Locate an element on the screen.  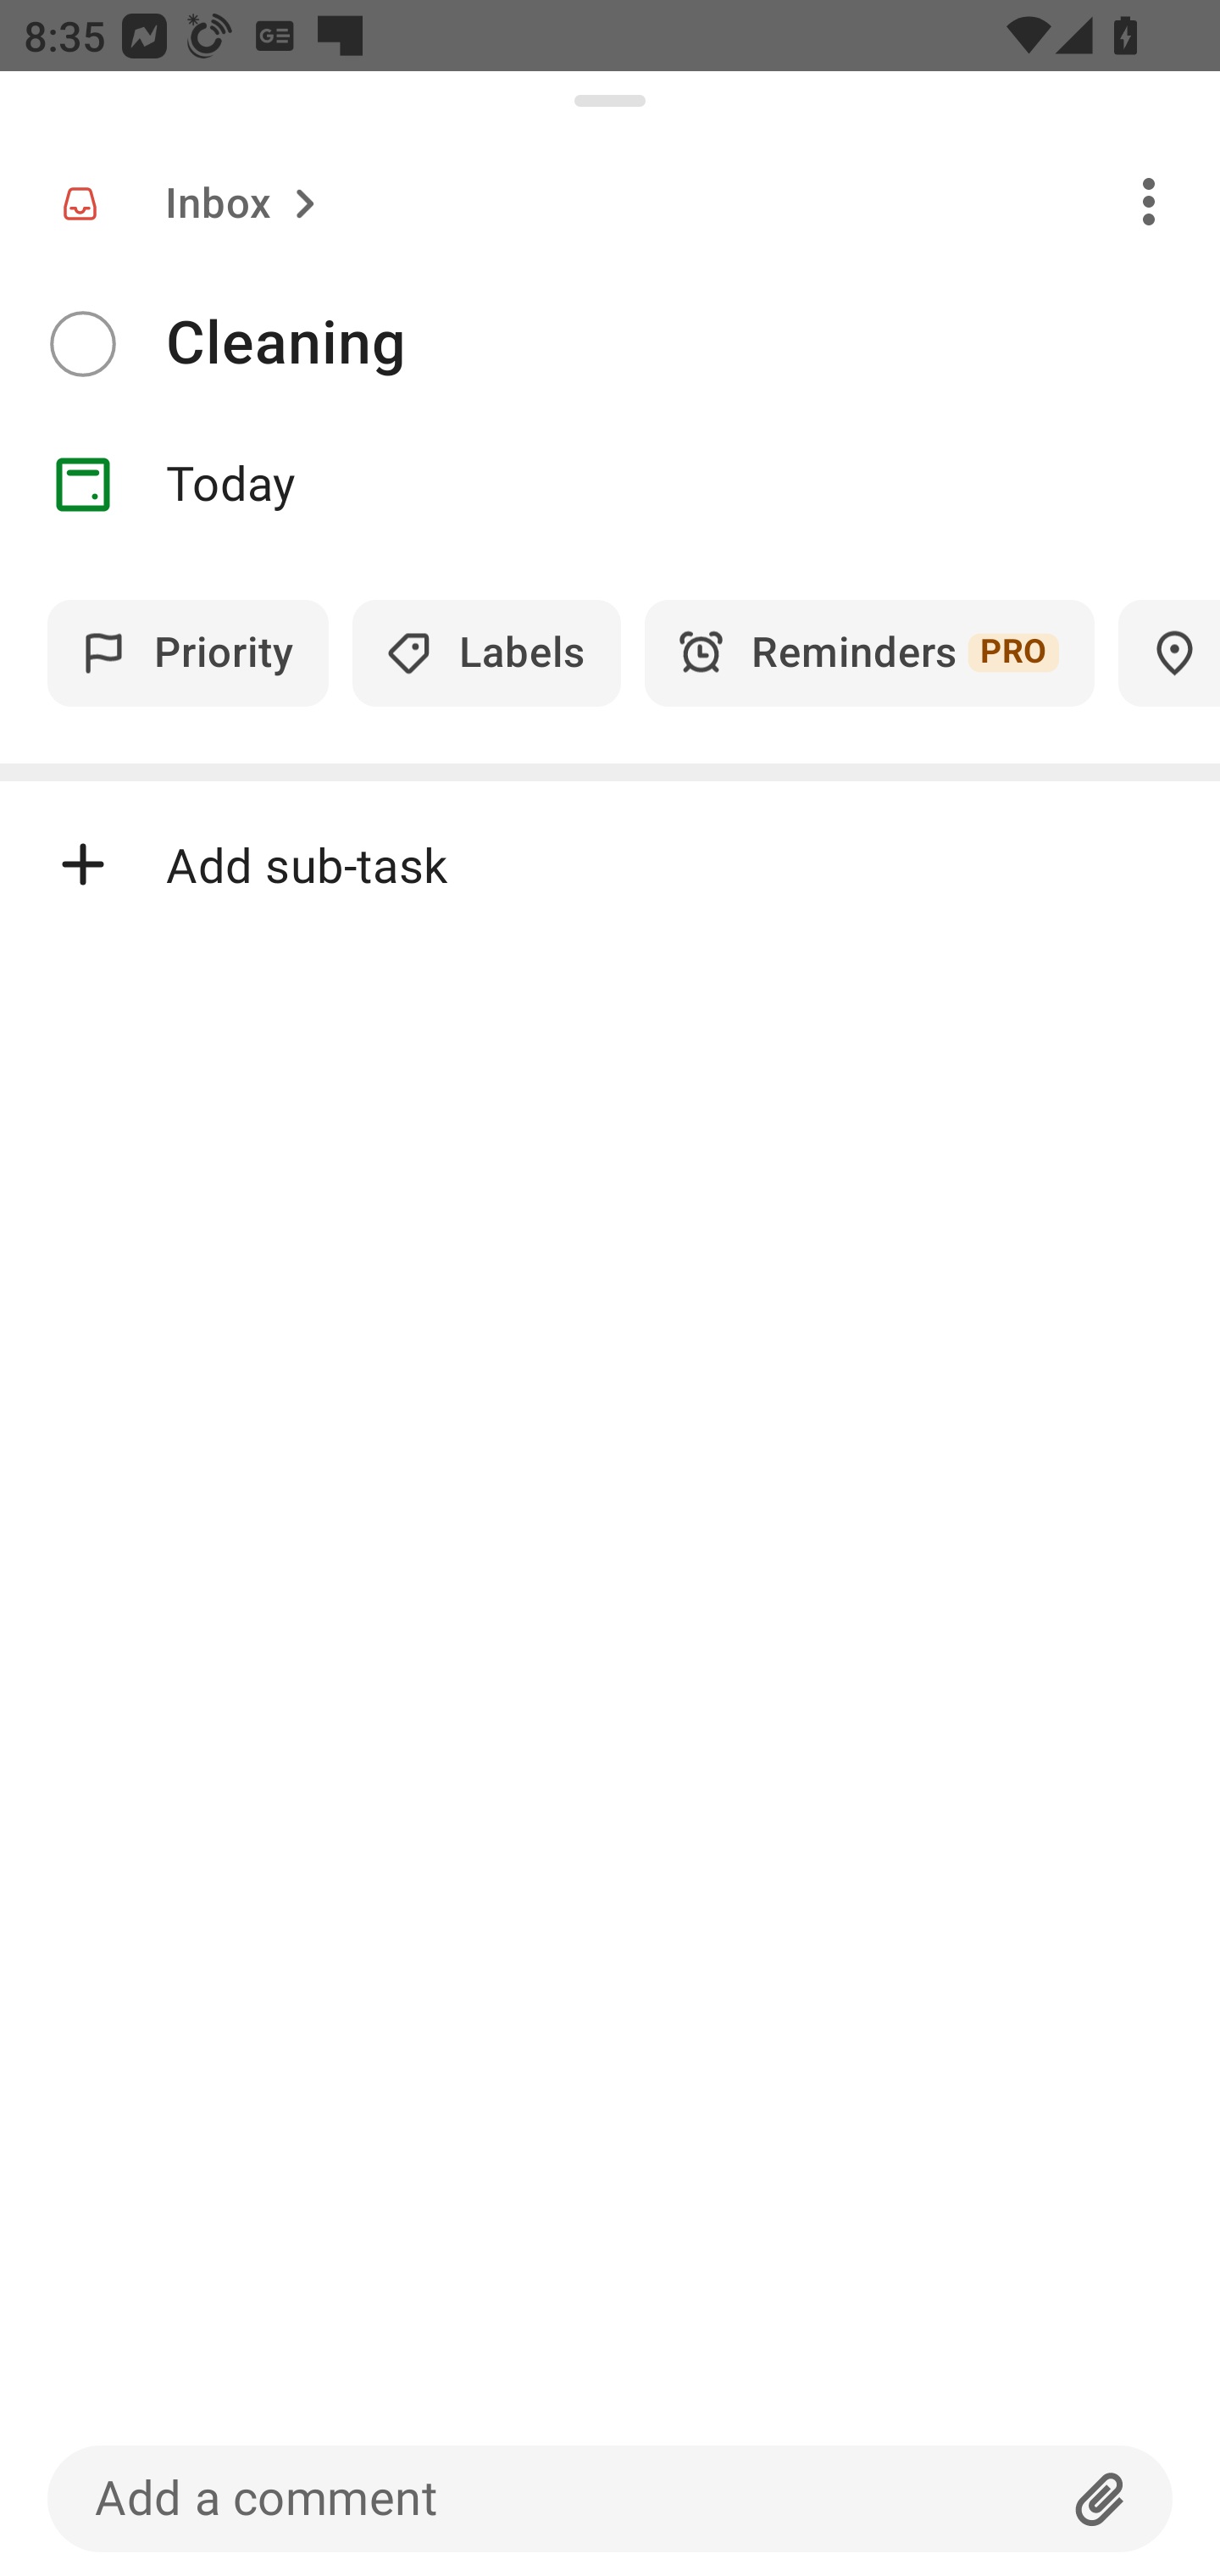
Date Today is located at coordinates (610, 485).